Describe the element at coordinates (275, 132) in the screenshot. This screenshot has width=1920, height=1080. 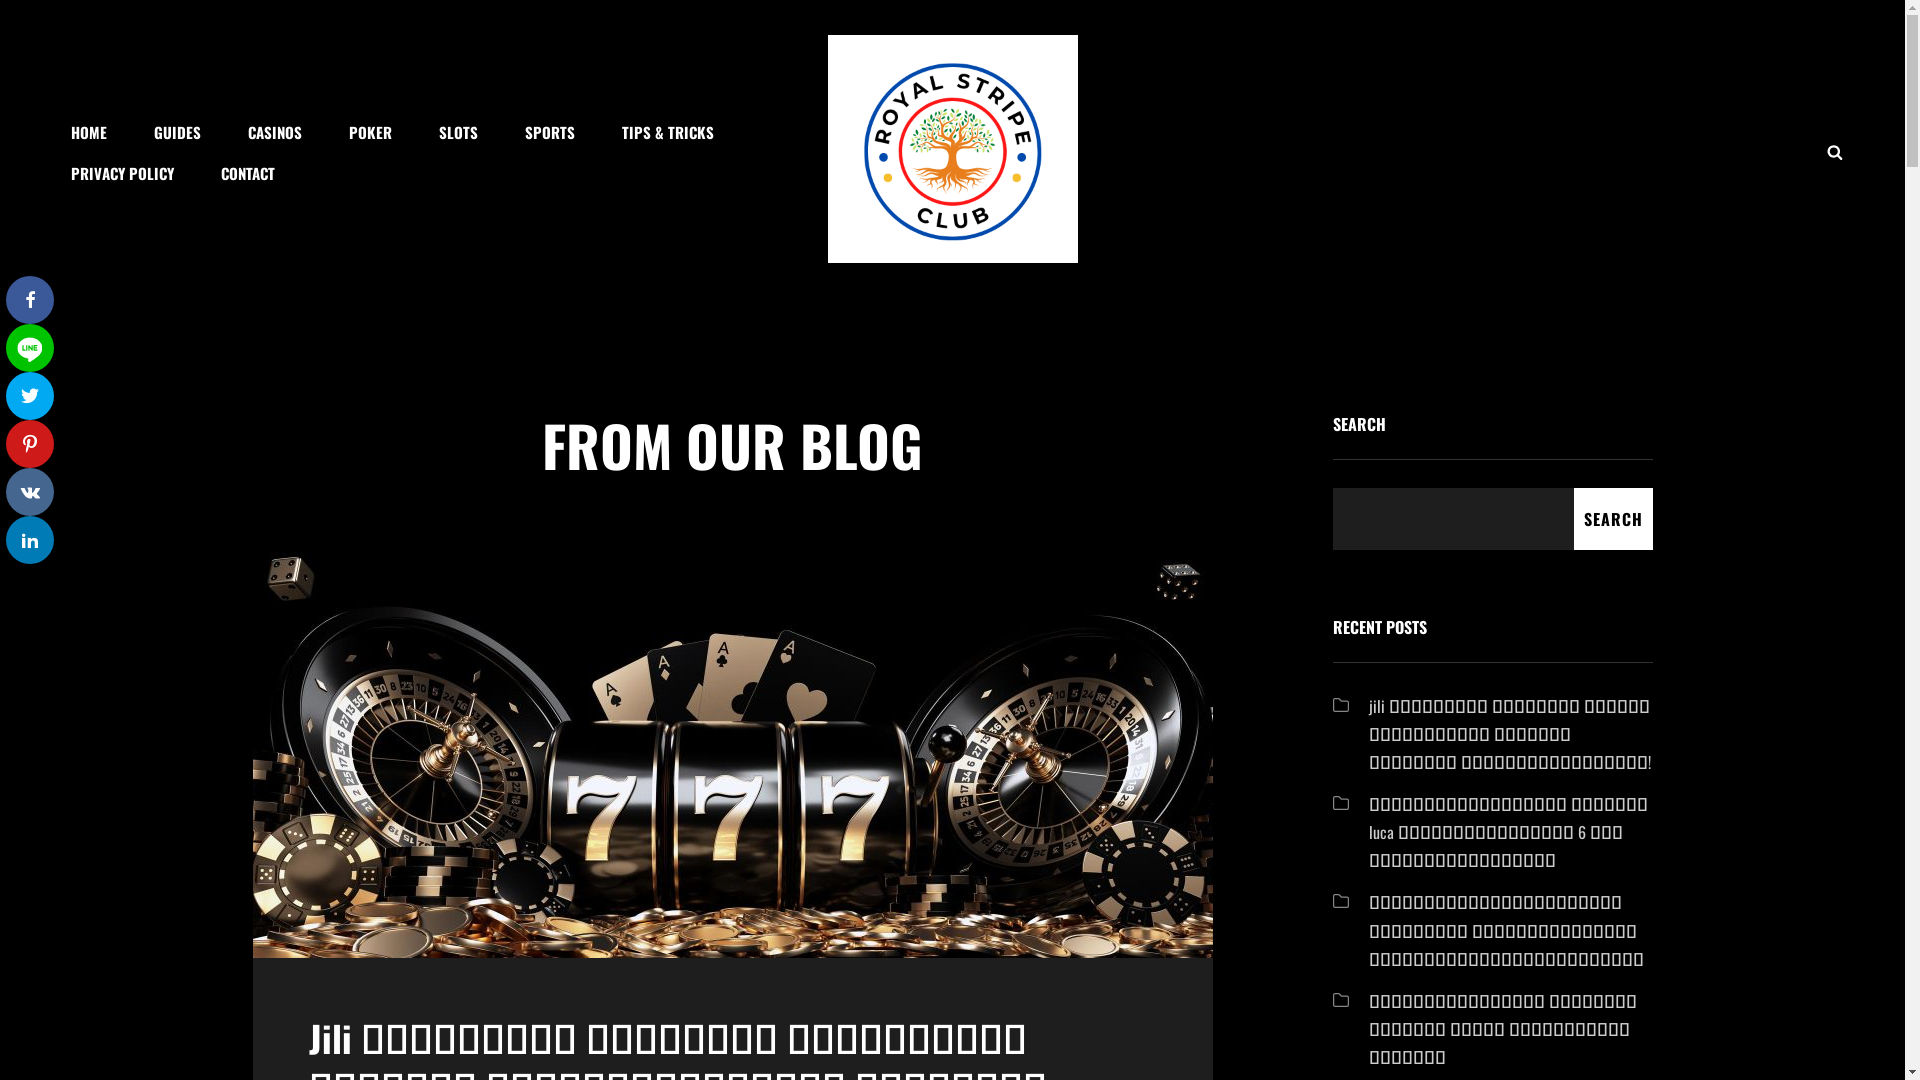
I see `CASINOS` at that location.